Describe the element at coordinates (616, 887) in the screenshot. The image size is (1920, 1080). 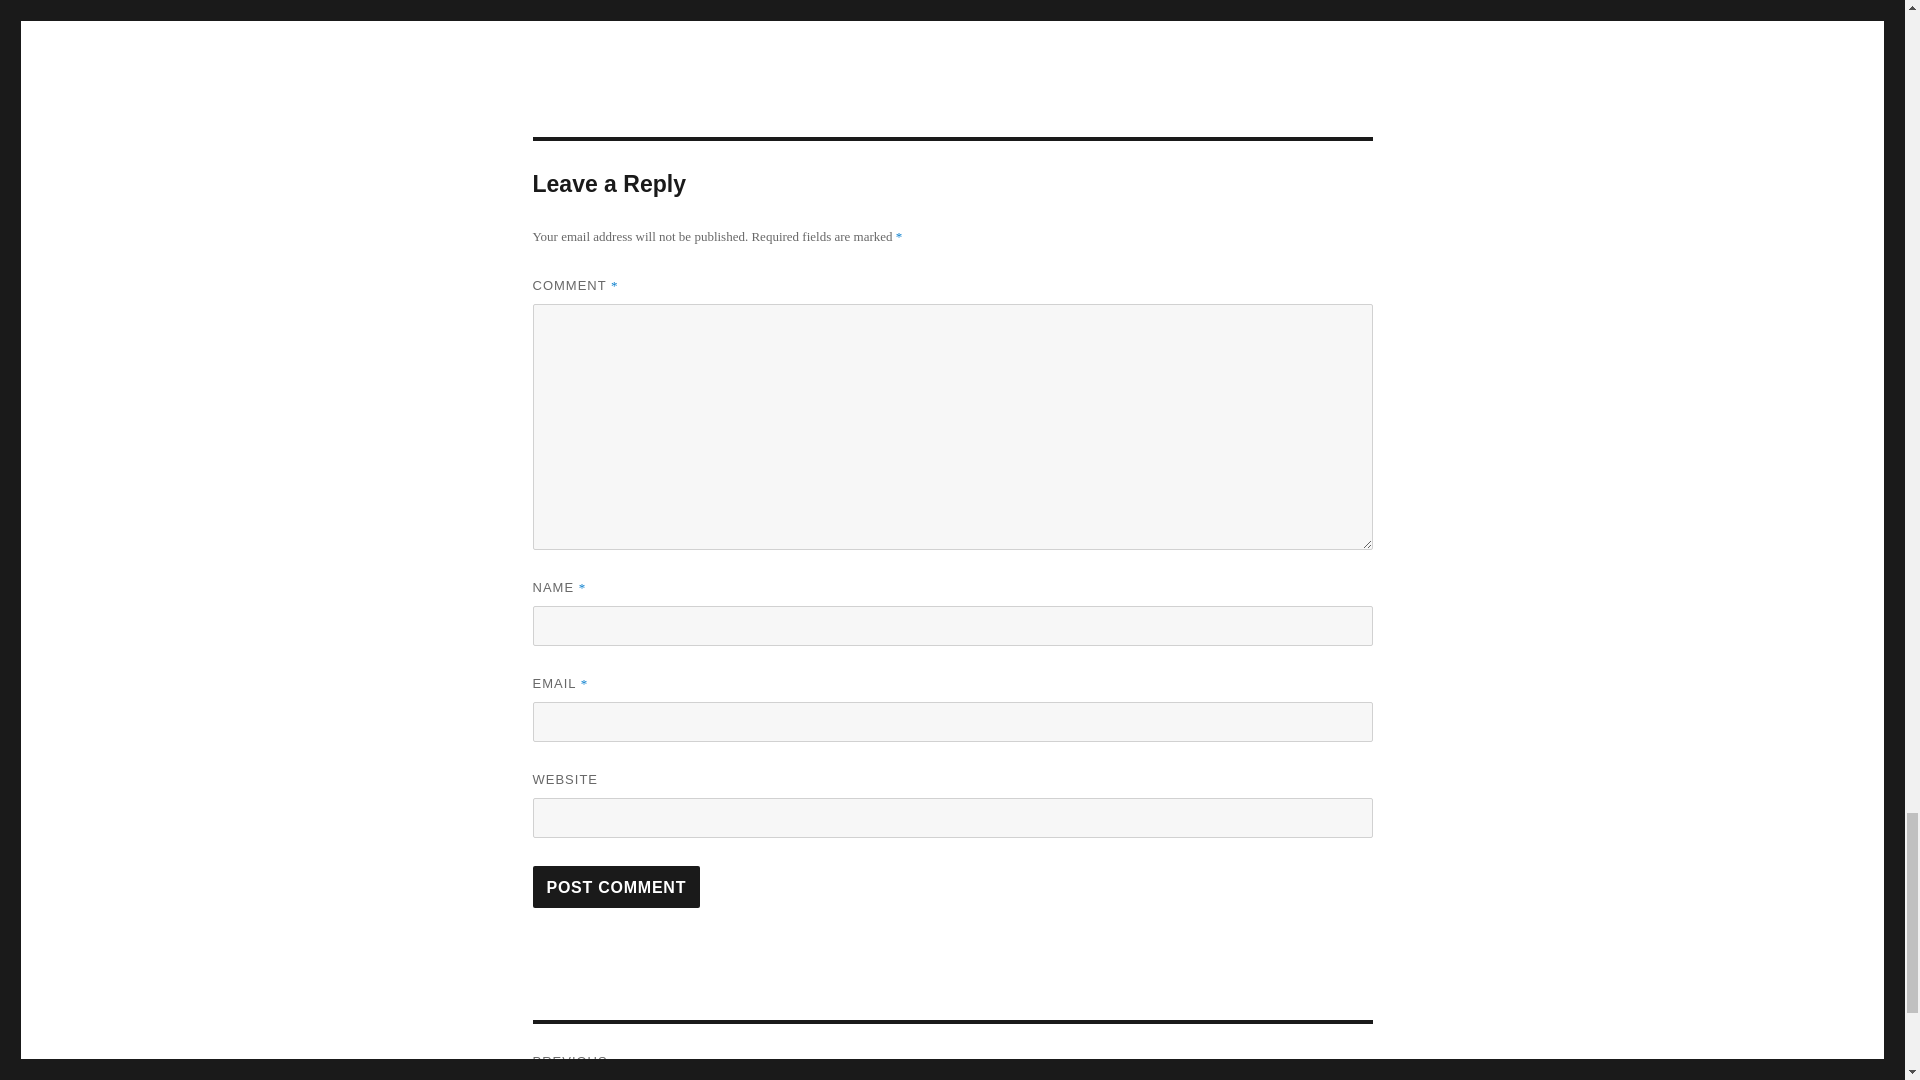
I see `Post Comment` at that location.